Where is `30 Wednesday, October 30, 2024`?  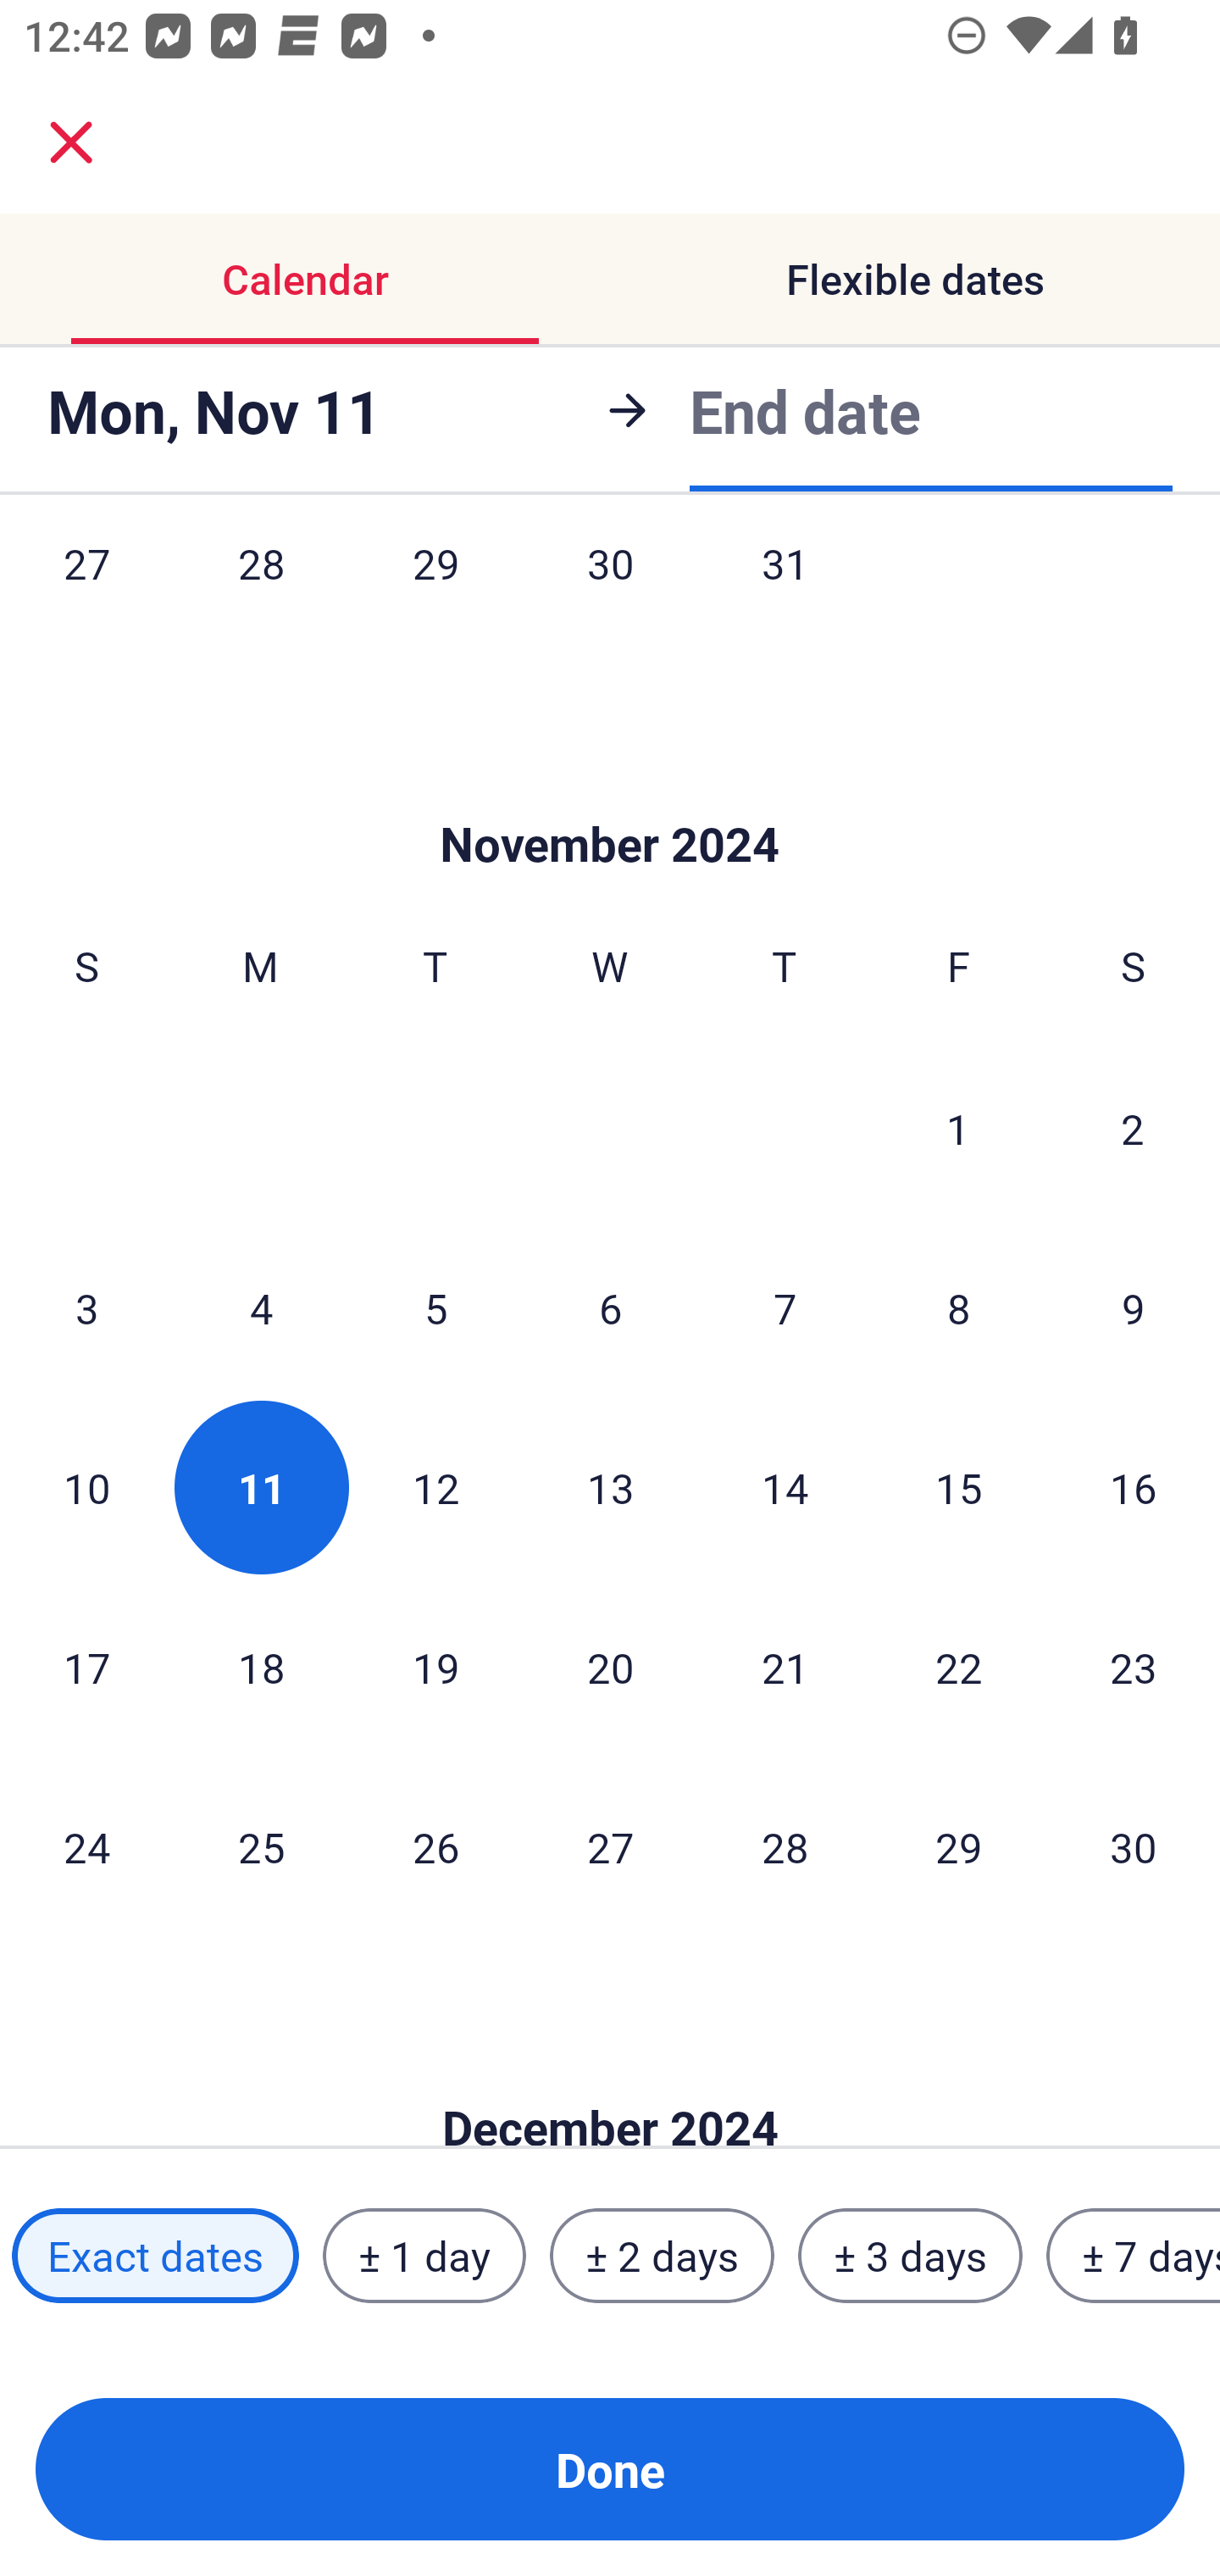 30 Wednesday, October 30, 2024 is located at coordinates (610, 597).